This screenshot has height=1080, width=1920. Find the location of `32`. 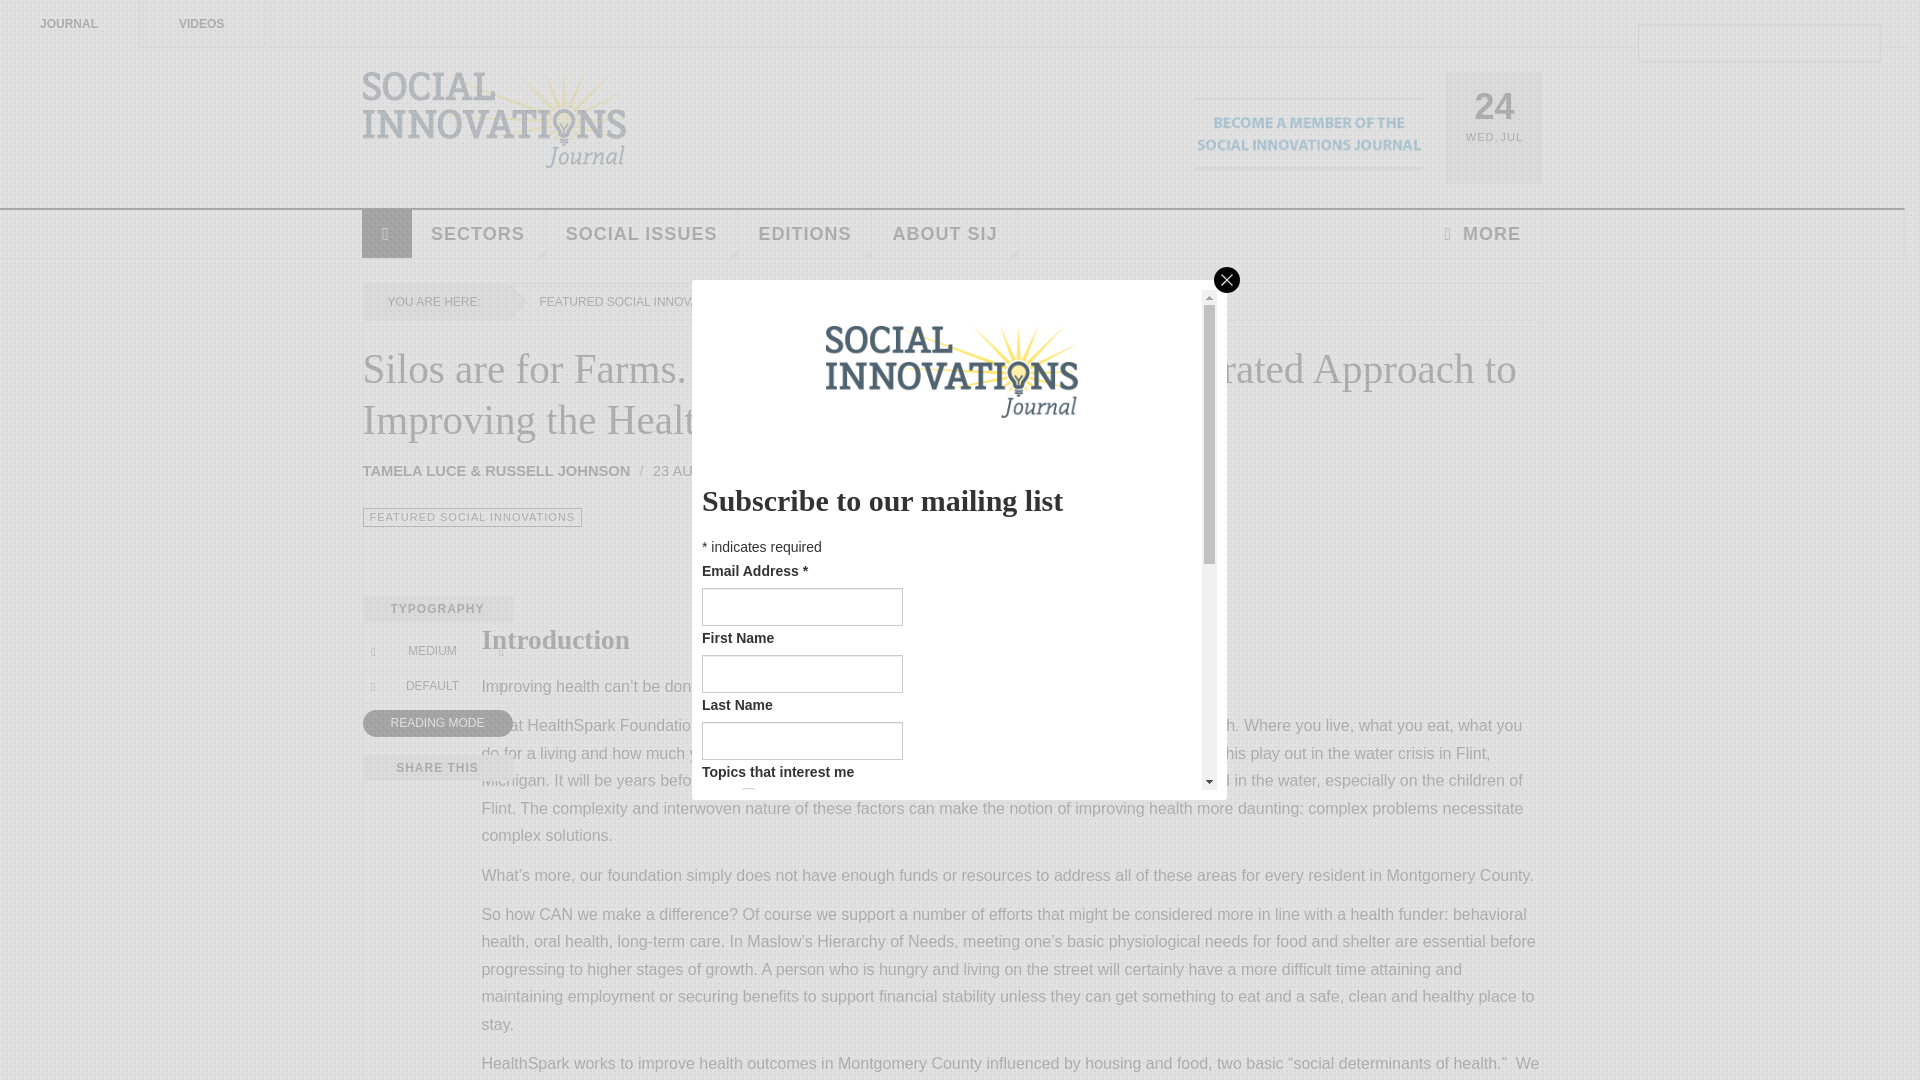

32 is located at coordinates (748, 940).